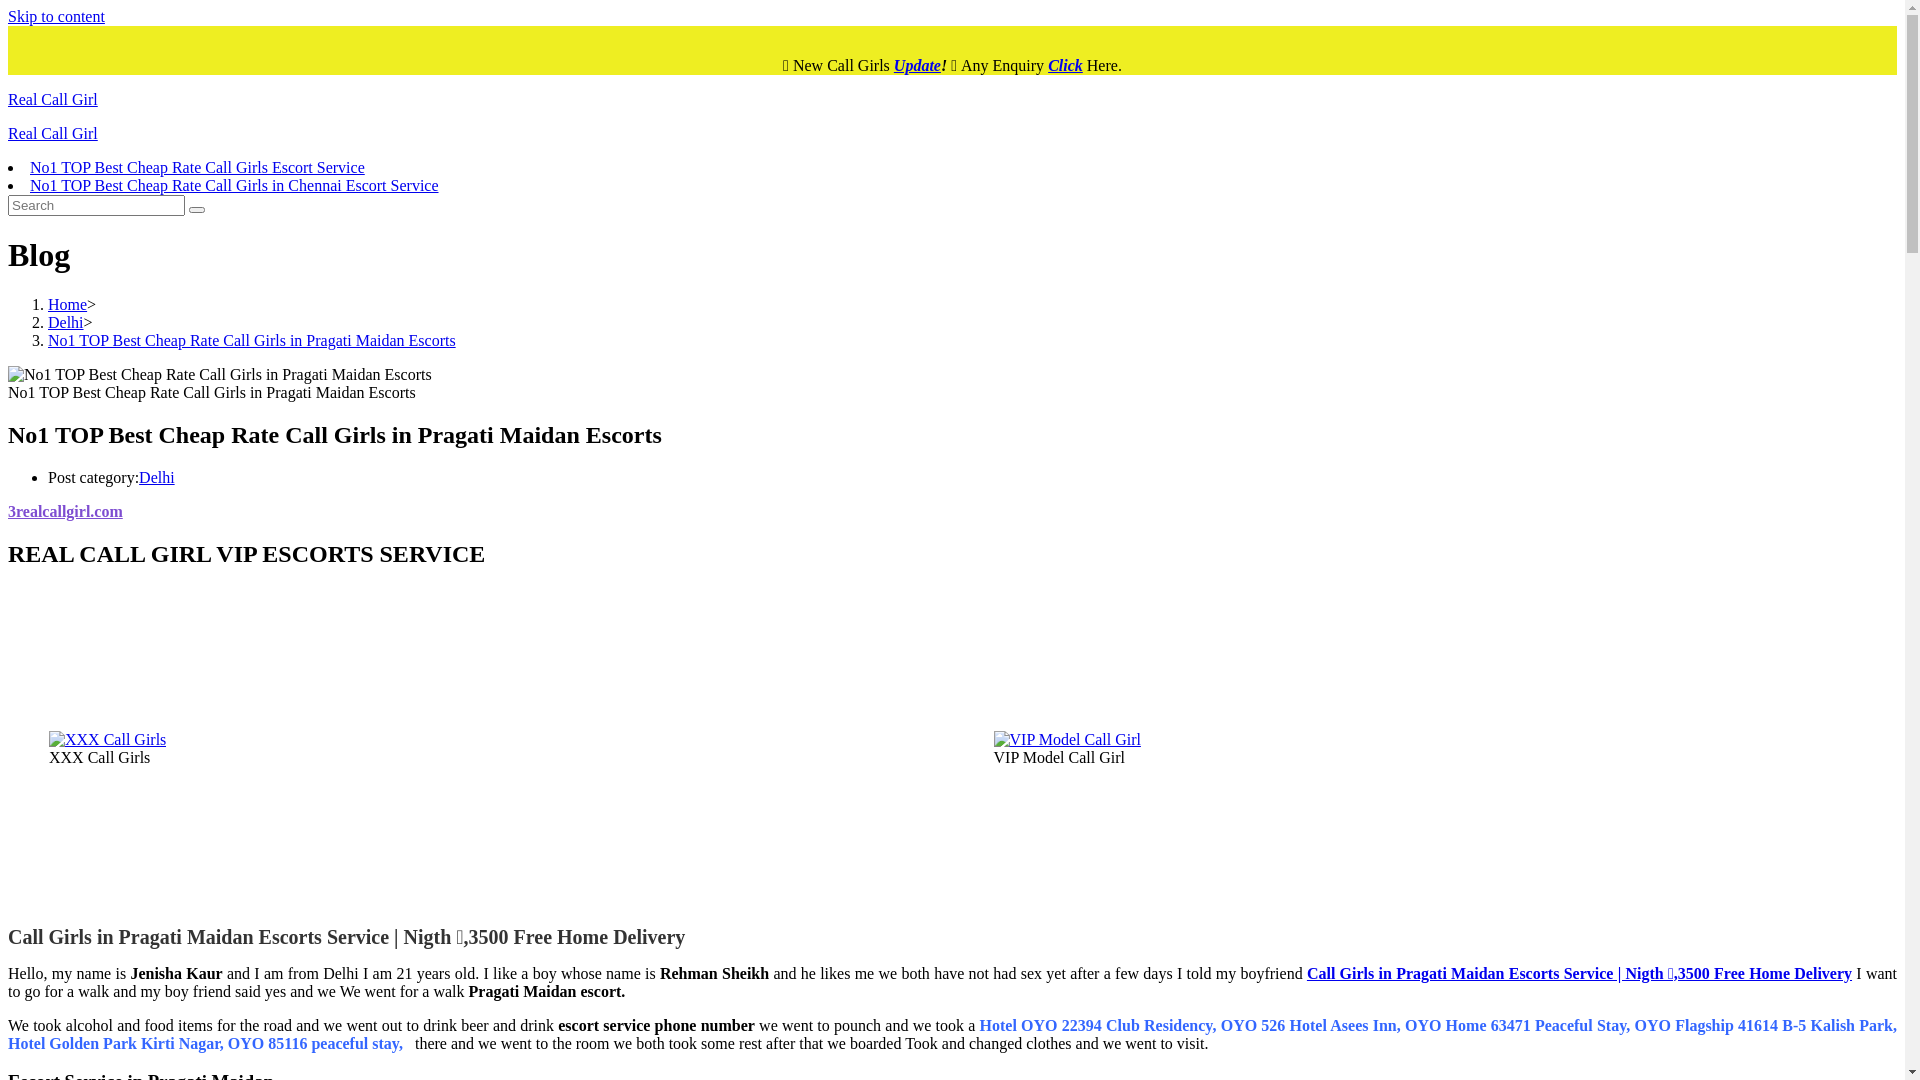 This screenshot has height=1080, width=1920. I want to click on Skip to content, so click(56, 16).